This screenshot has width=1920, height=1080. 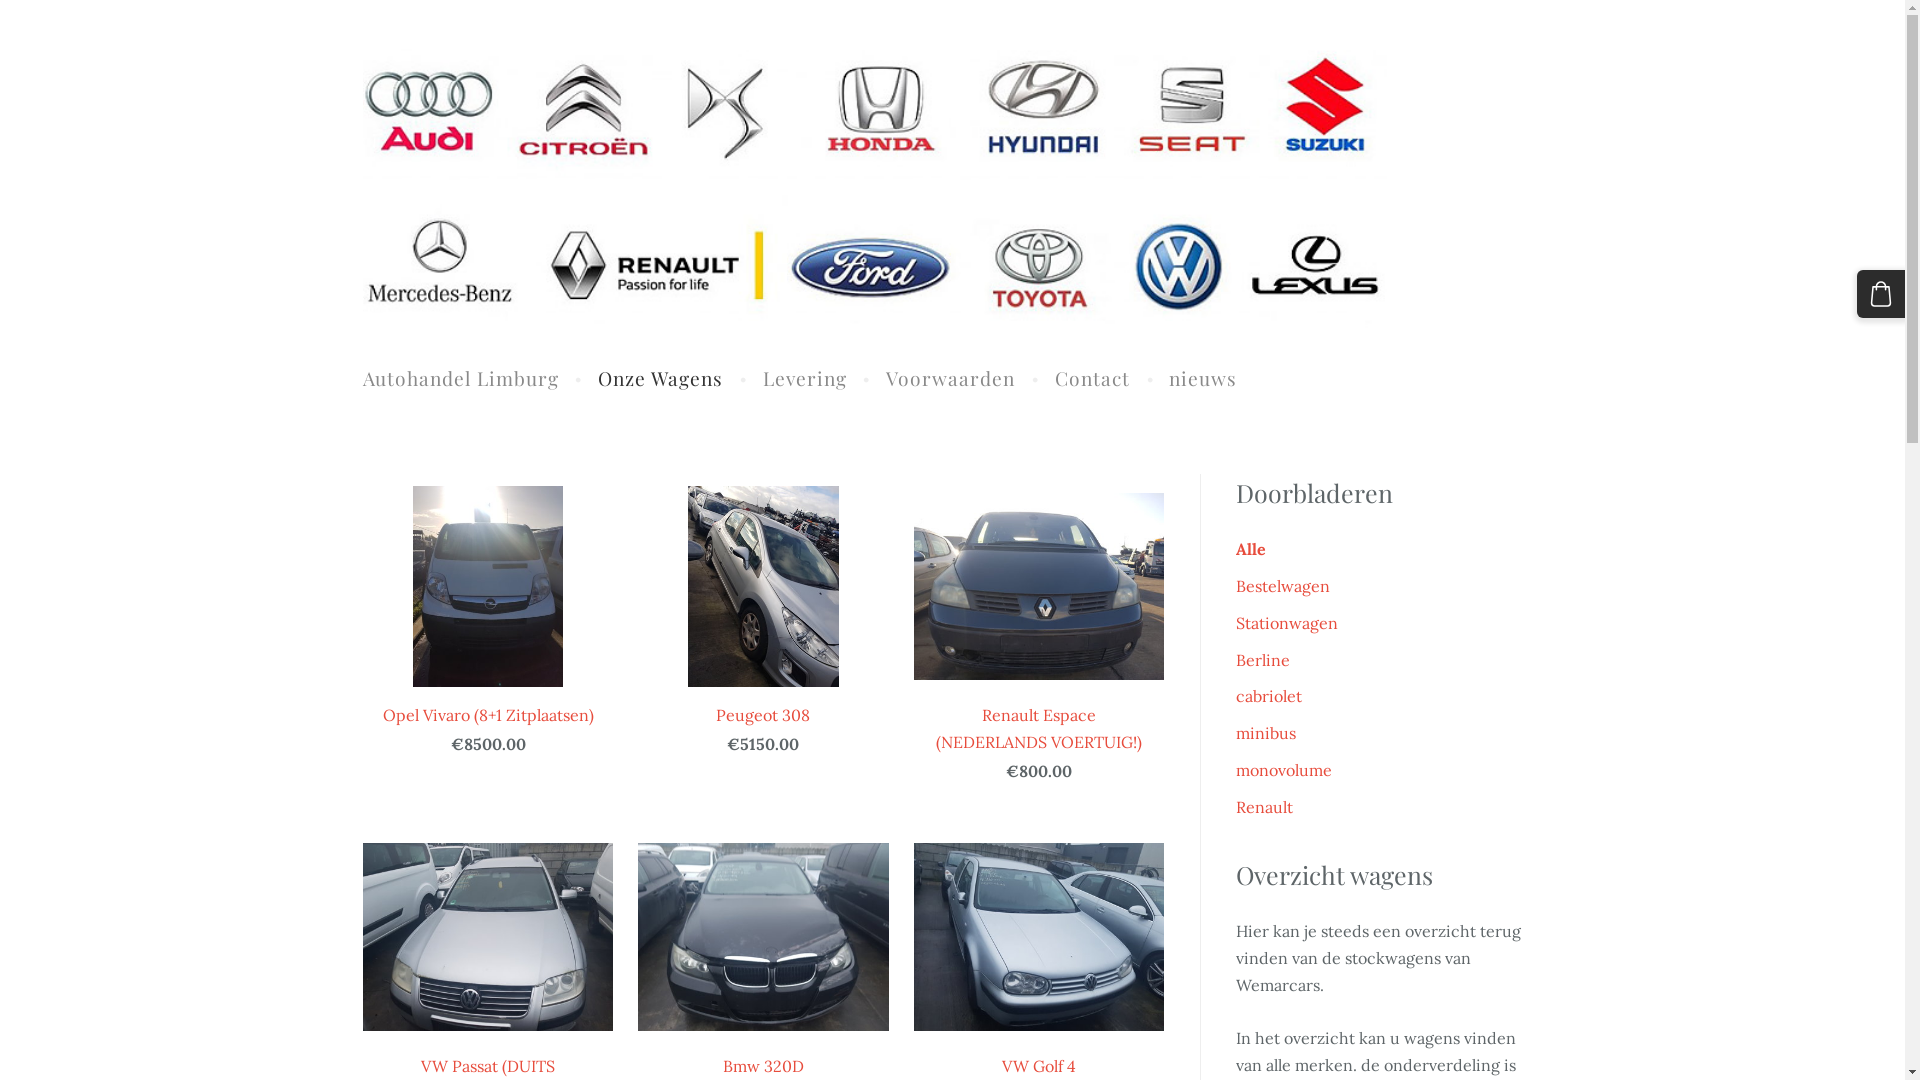 What do you see at coordinates (1269, 696) in the screenshot?
I see `cabriolet` at bounding box center [1269, 696].